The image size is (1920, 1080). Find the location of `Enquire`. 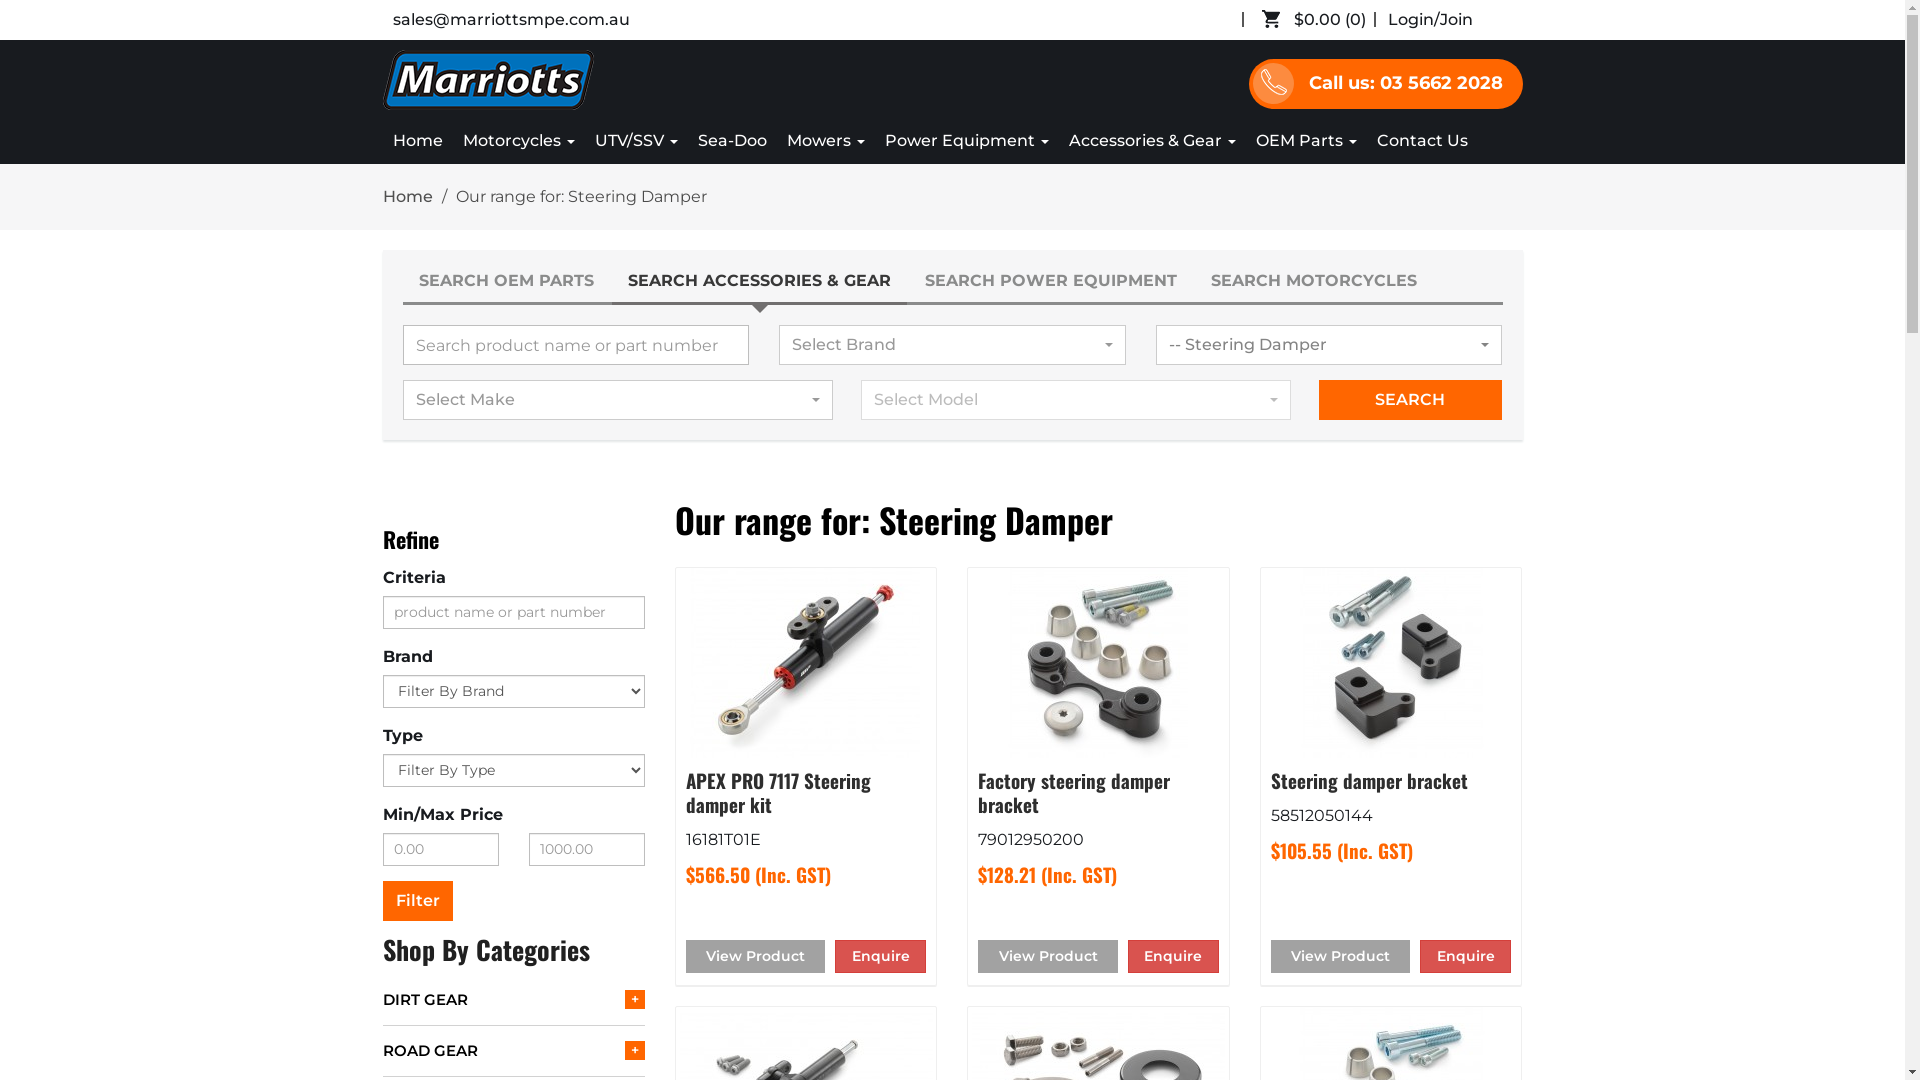

Enquire is located at coordinates (880, 956).